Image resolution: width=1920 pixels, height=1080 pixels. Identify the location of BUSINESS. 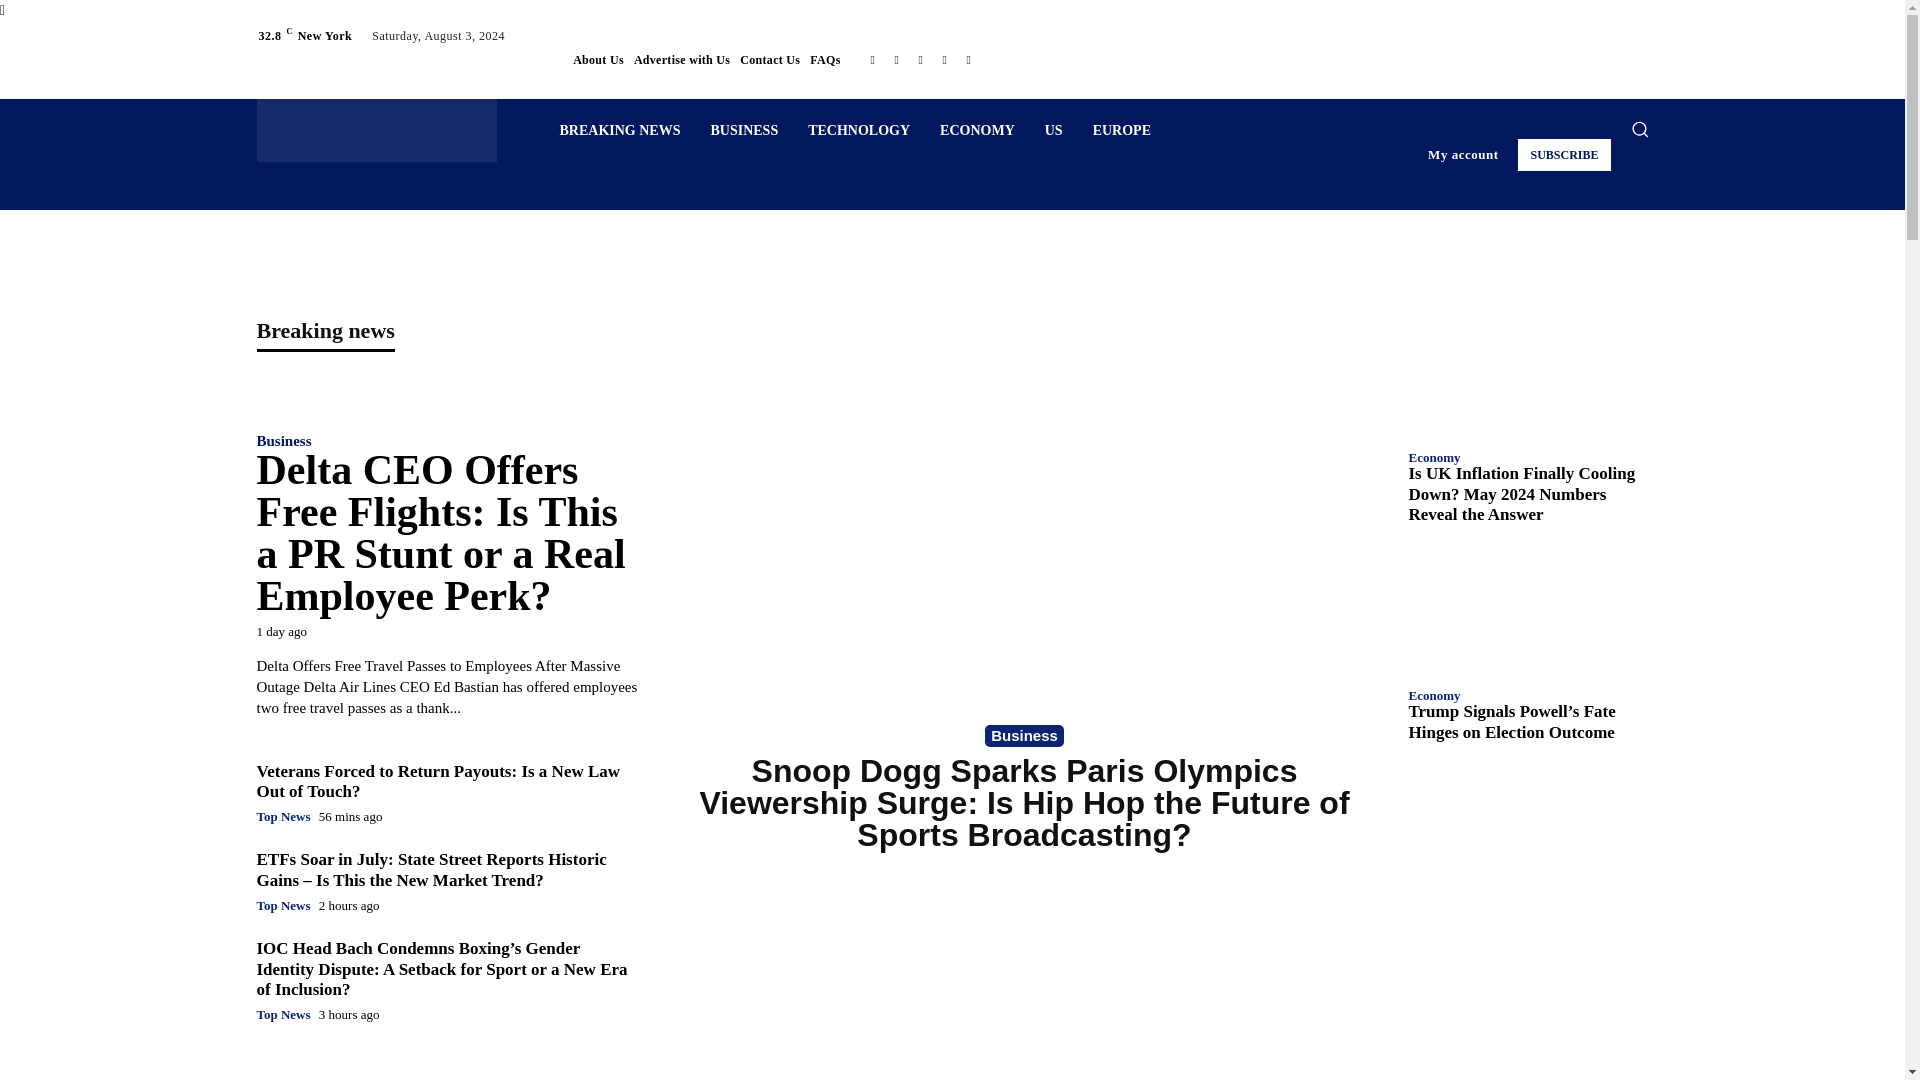
(744, 130).